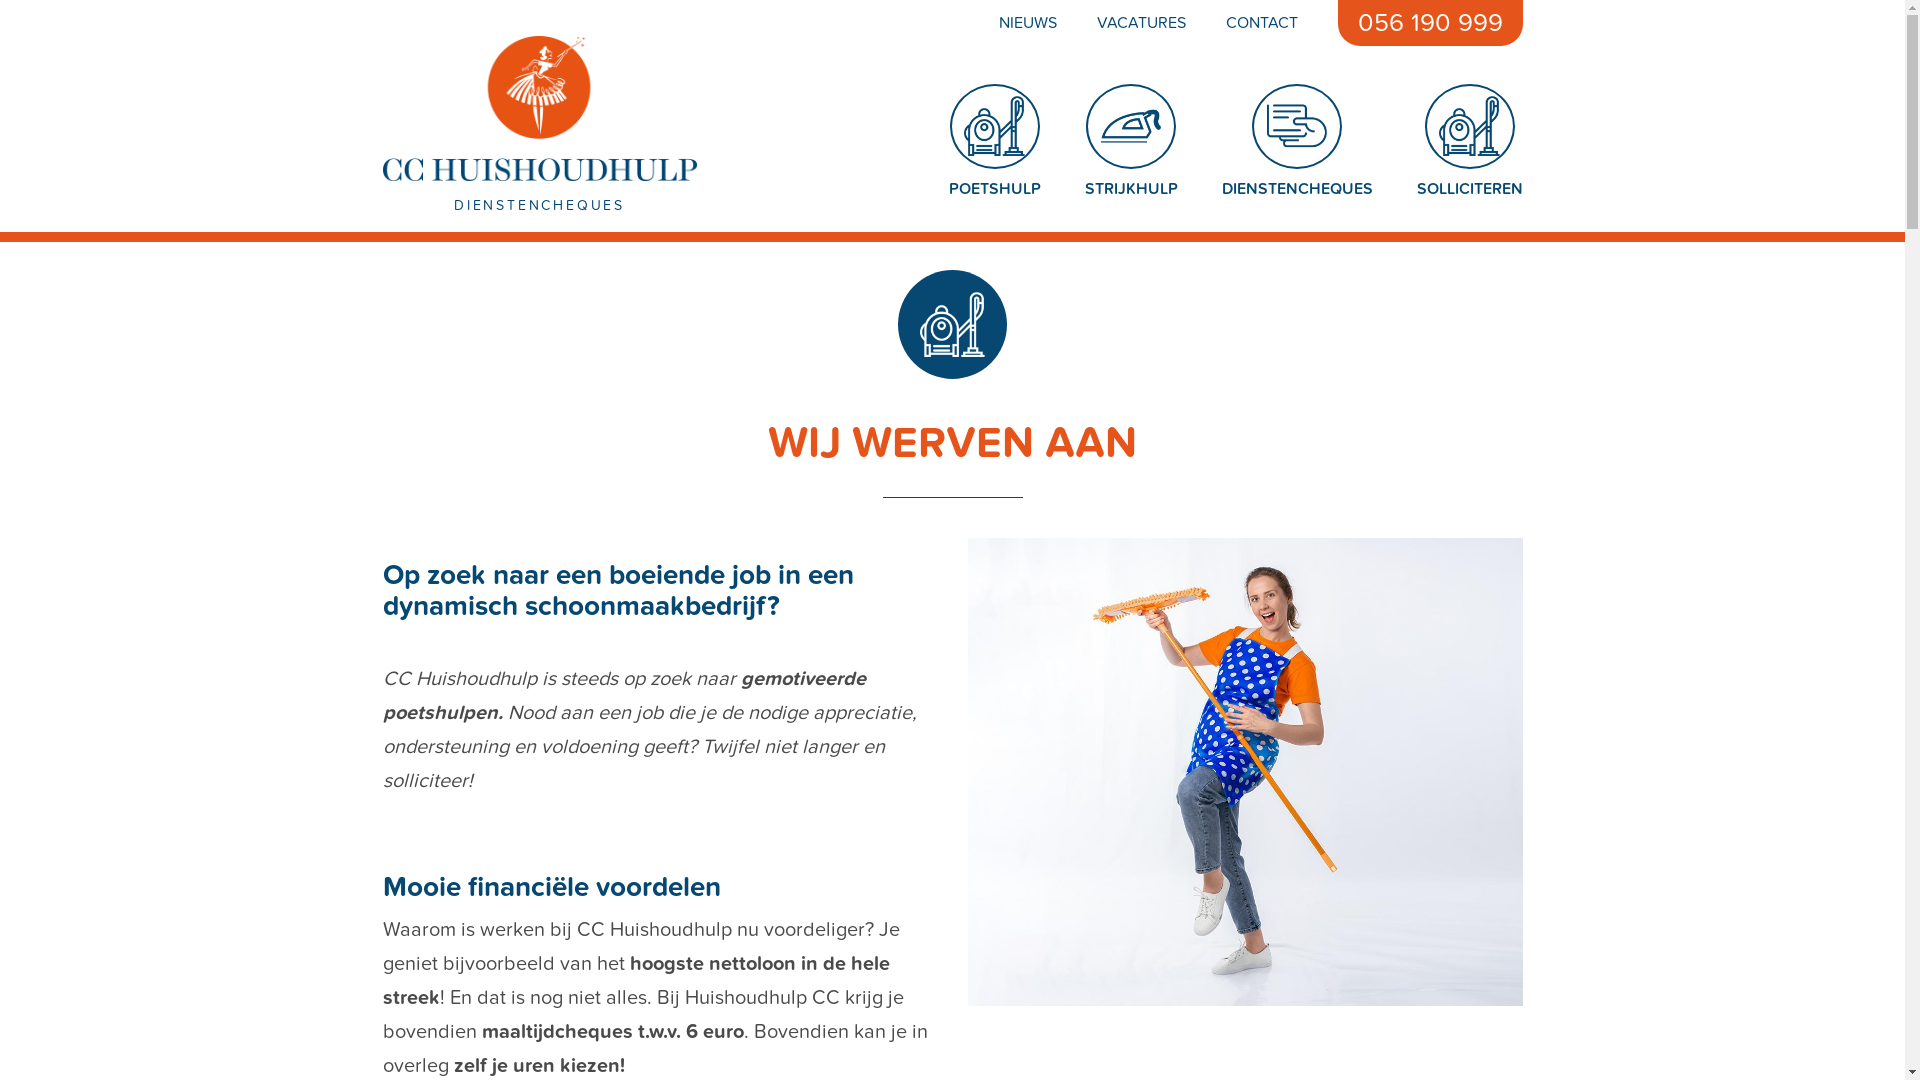  I want to click on CC Huishoudhulp: Poetshulp, so click(995, 126).